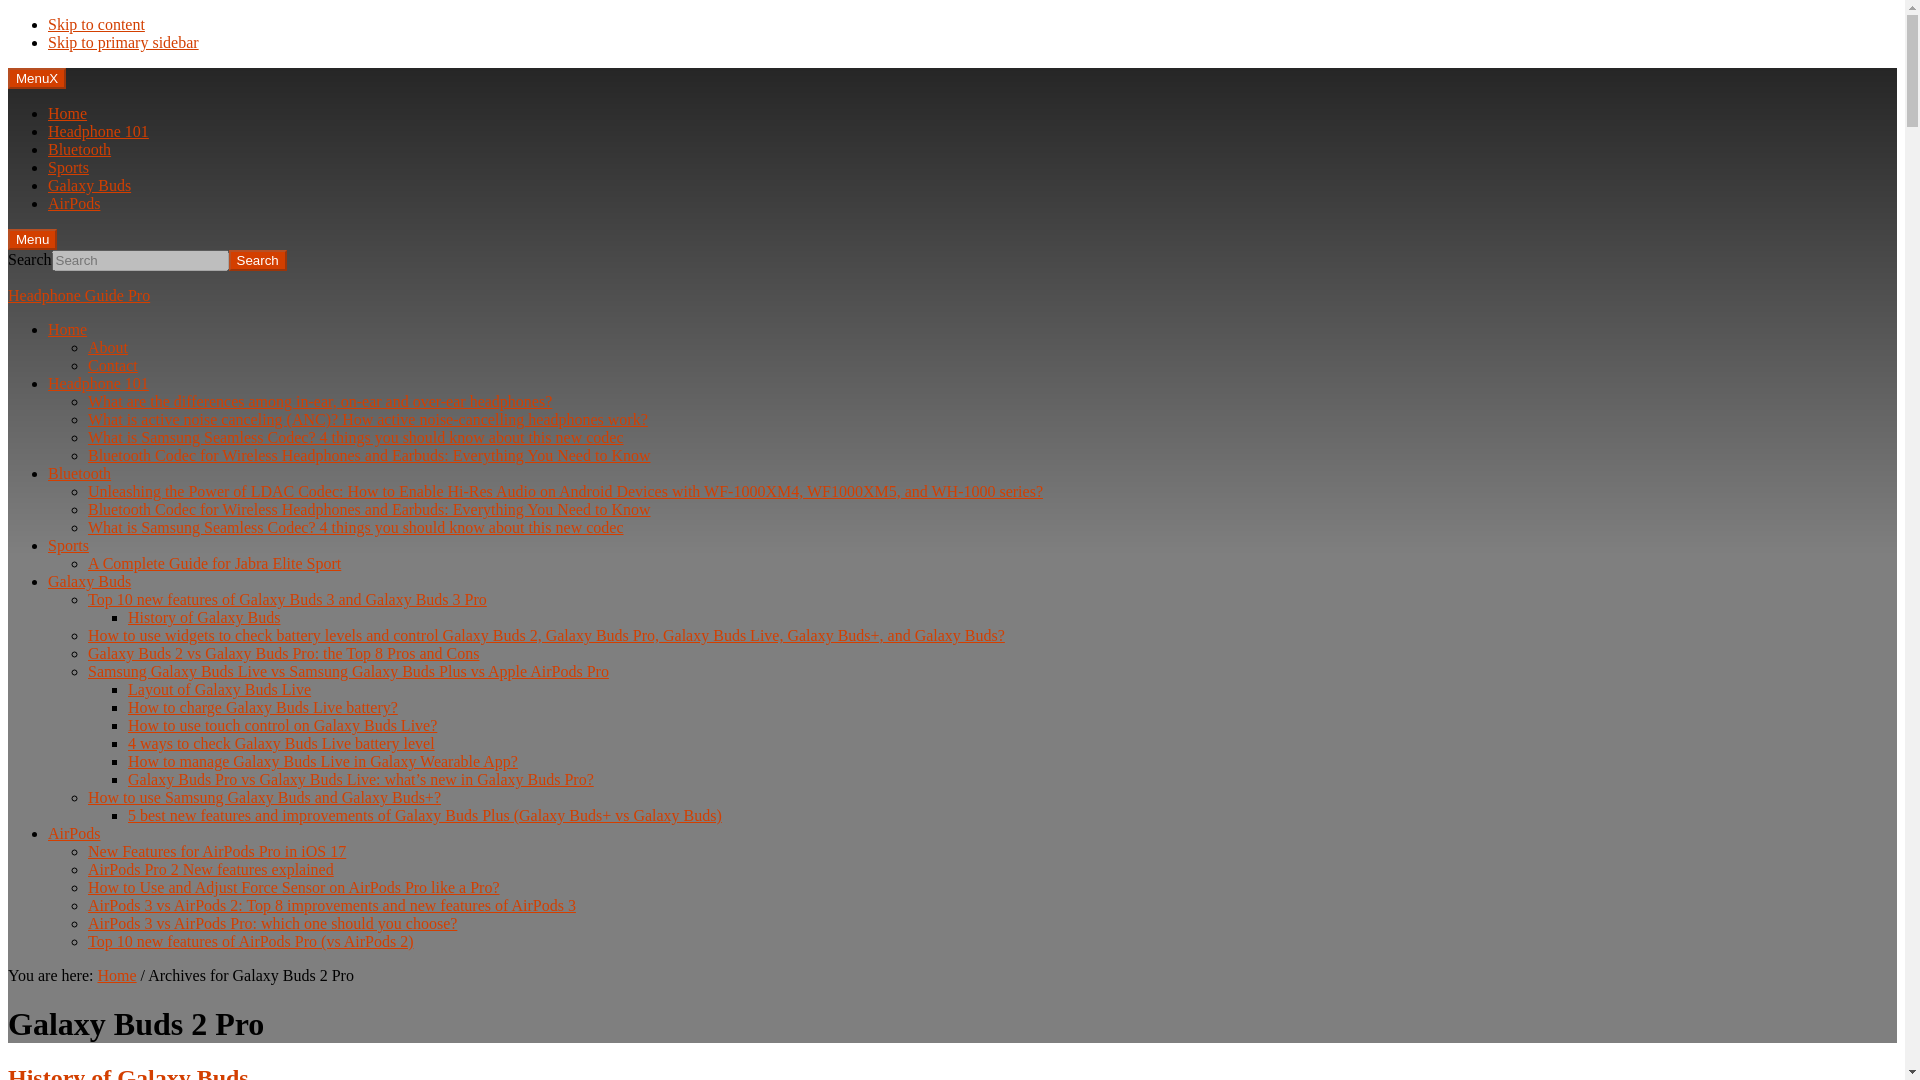  What do you see at coordinates (80, 149) in the screenshot?
I see `Bluetooth` at bounding box center [80, 149].